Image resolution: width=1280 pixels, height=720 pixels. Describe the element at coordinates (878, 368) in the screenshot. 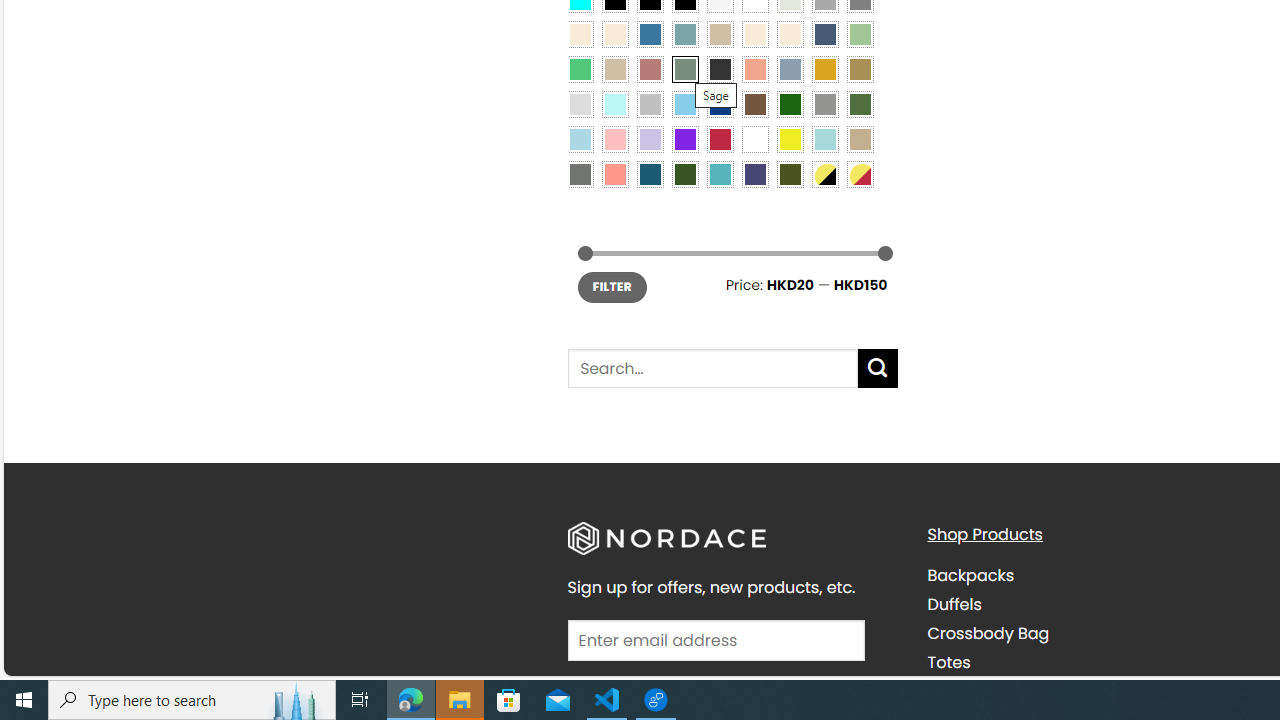

I see `Submit` at that location.